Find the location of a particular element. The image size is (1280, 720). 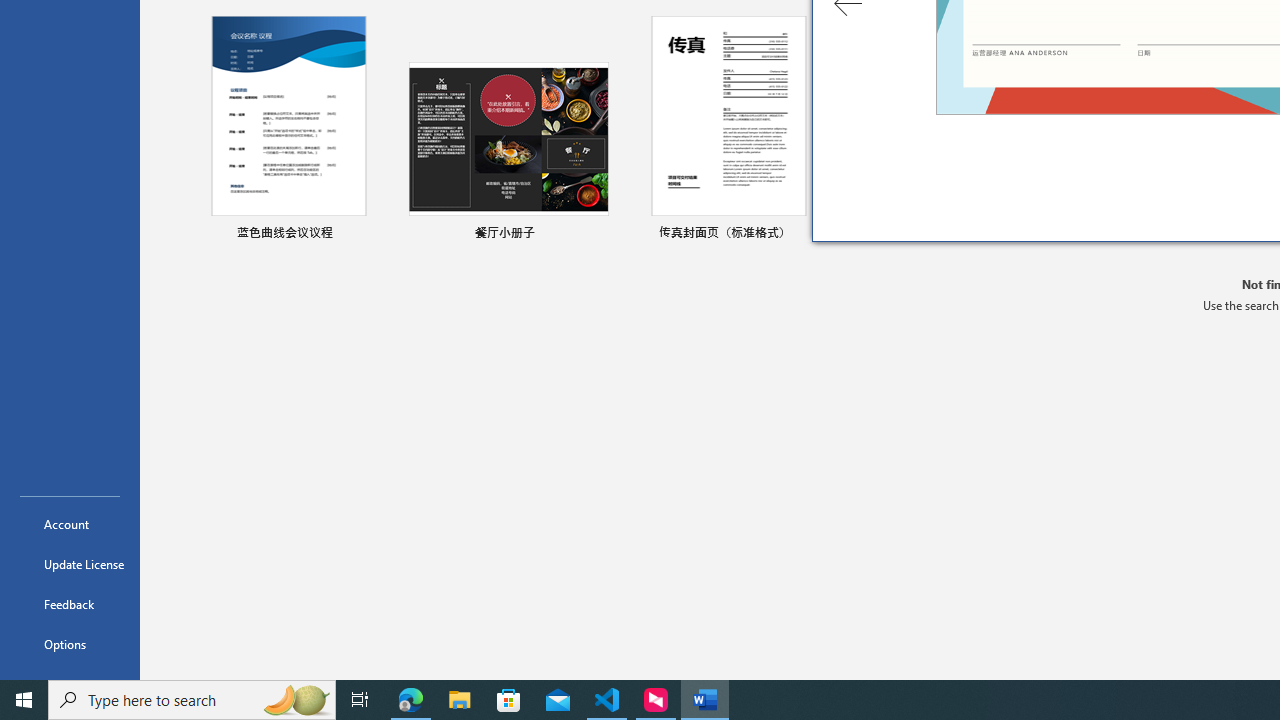

File Explorer is located at coordinates (460, 700).